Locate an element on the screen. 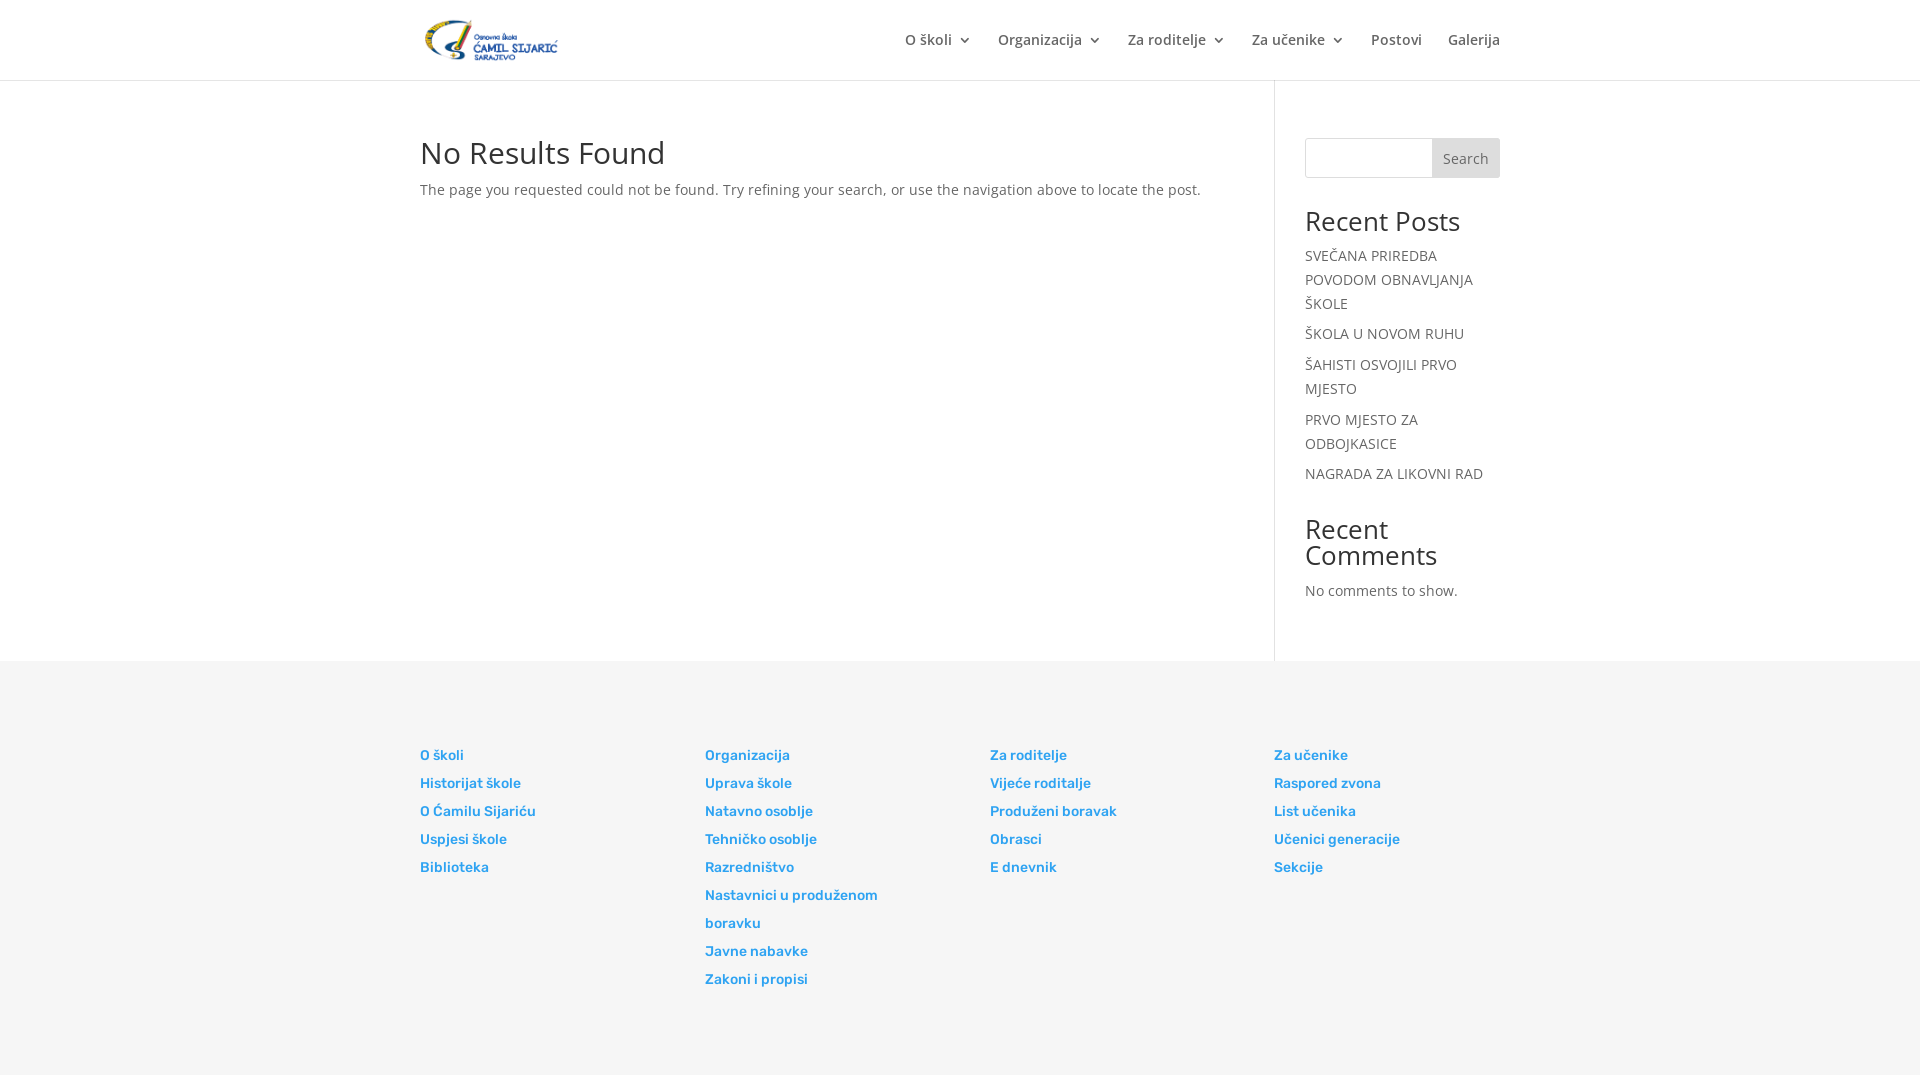  Organizacija is located at coordinates (1050, 56).